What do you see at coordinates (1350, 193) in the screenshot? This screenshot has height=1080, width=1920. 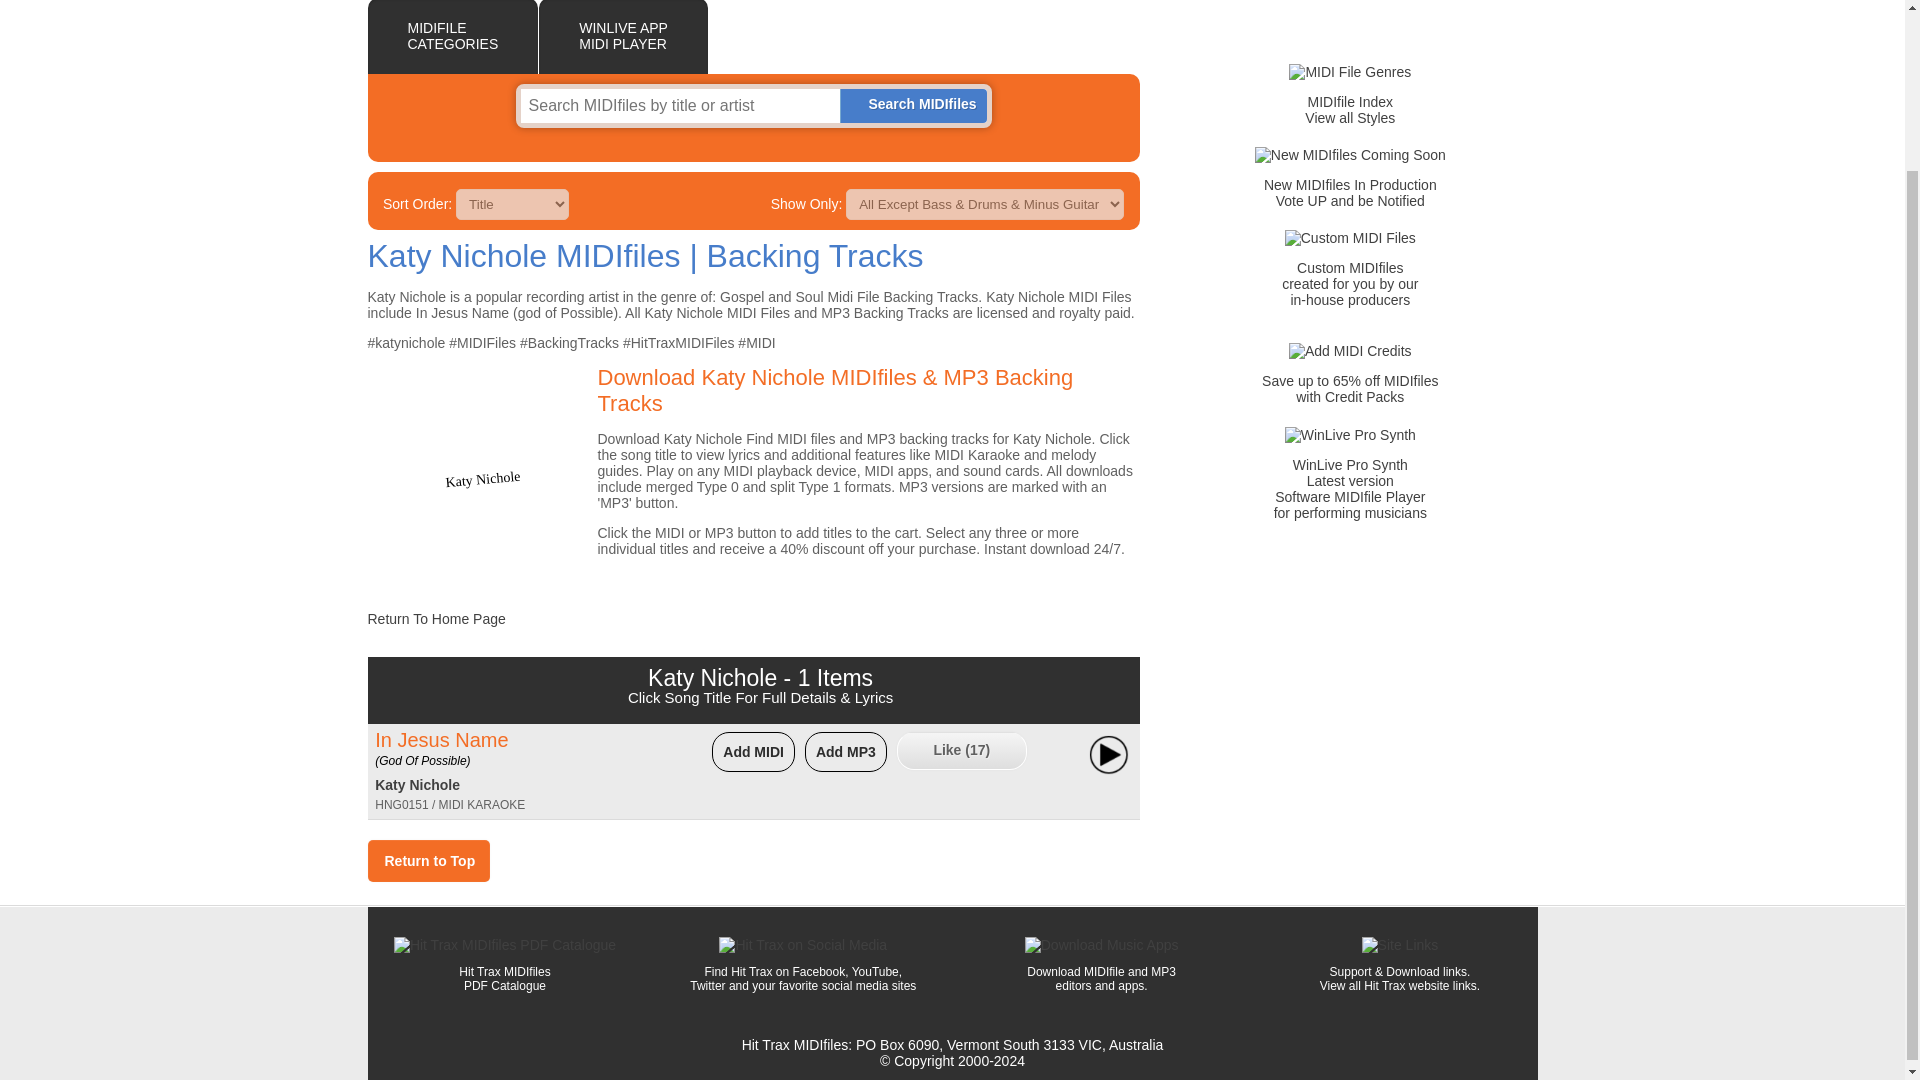 I see `Return to Top` at bounding box center [1350, 193].